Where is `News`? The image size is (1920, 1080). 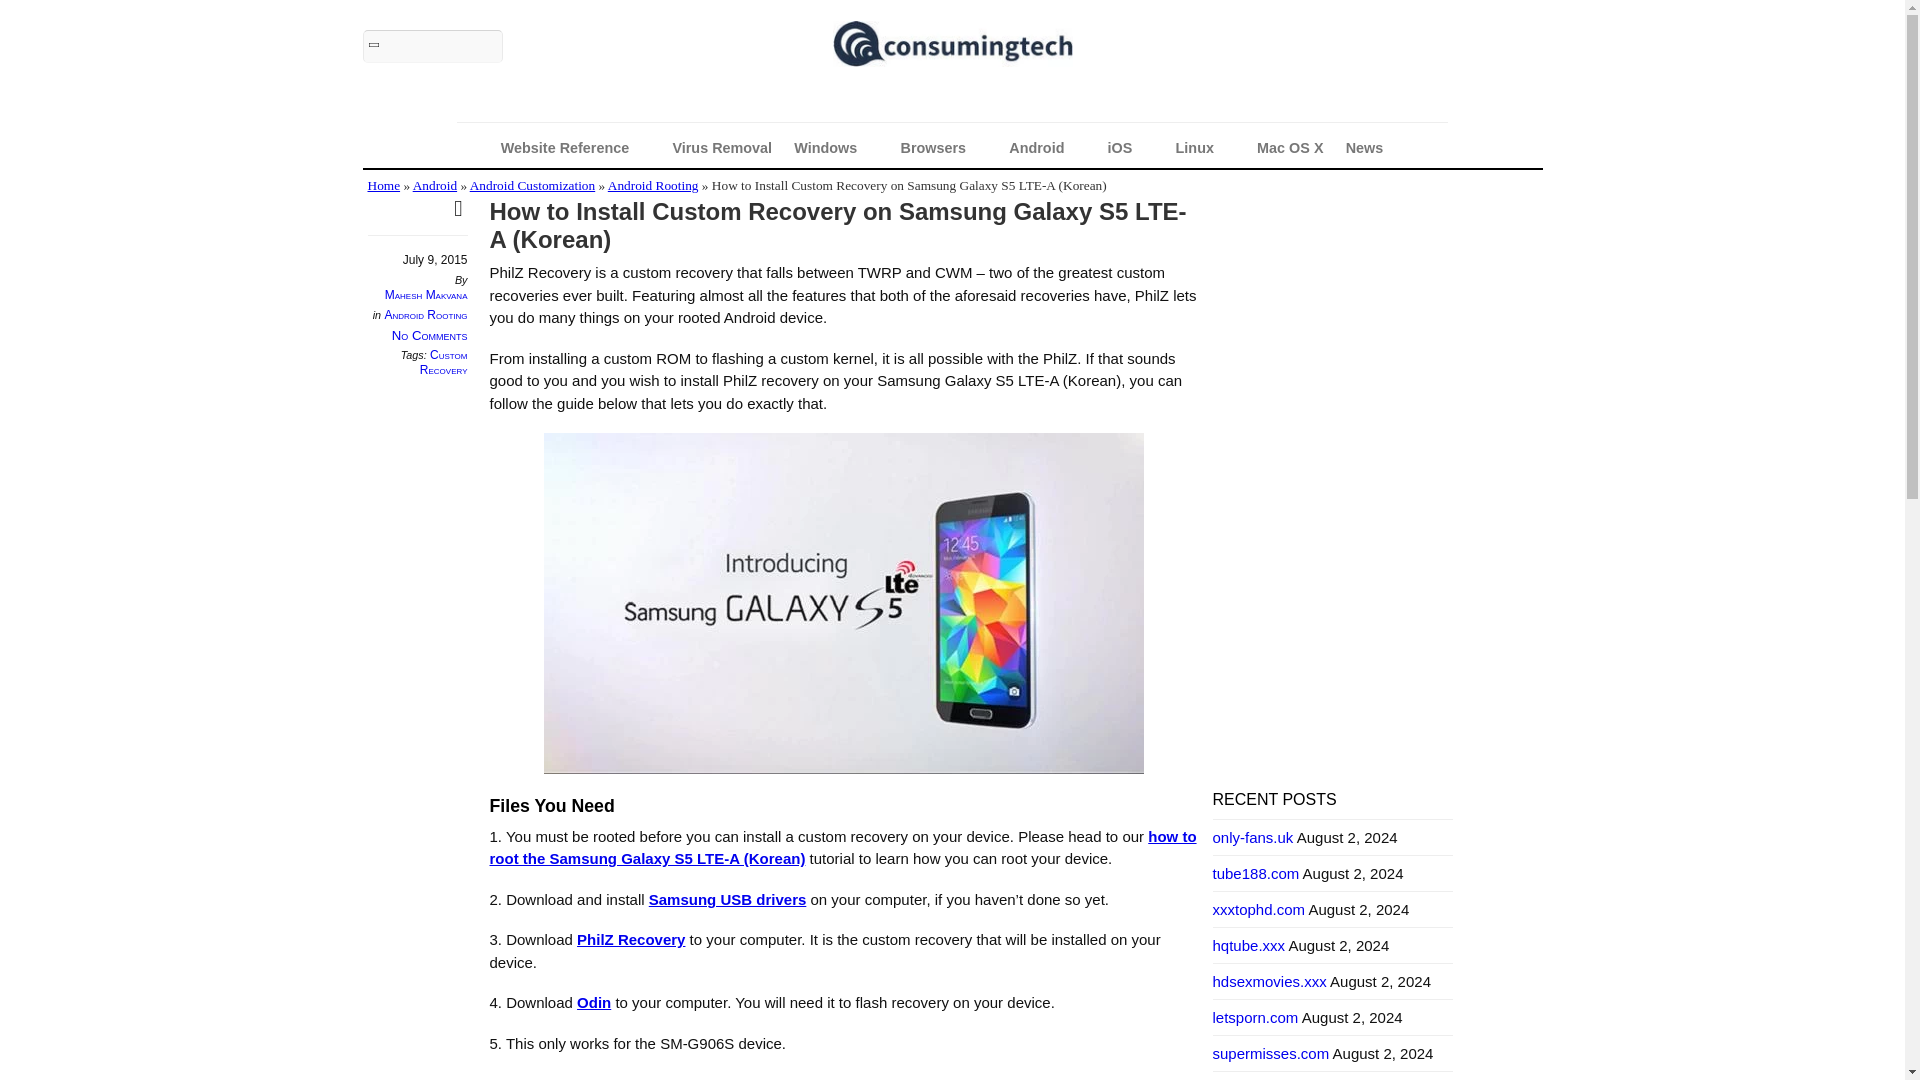 News is located at coordinates (1374, 148).